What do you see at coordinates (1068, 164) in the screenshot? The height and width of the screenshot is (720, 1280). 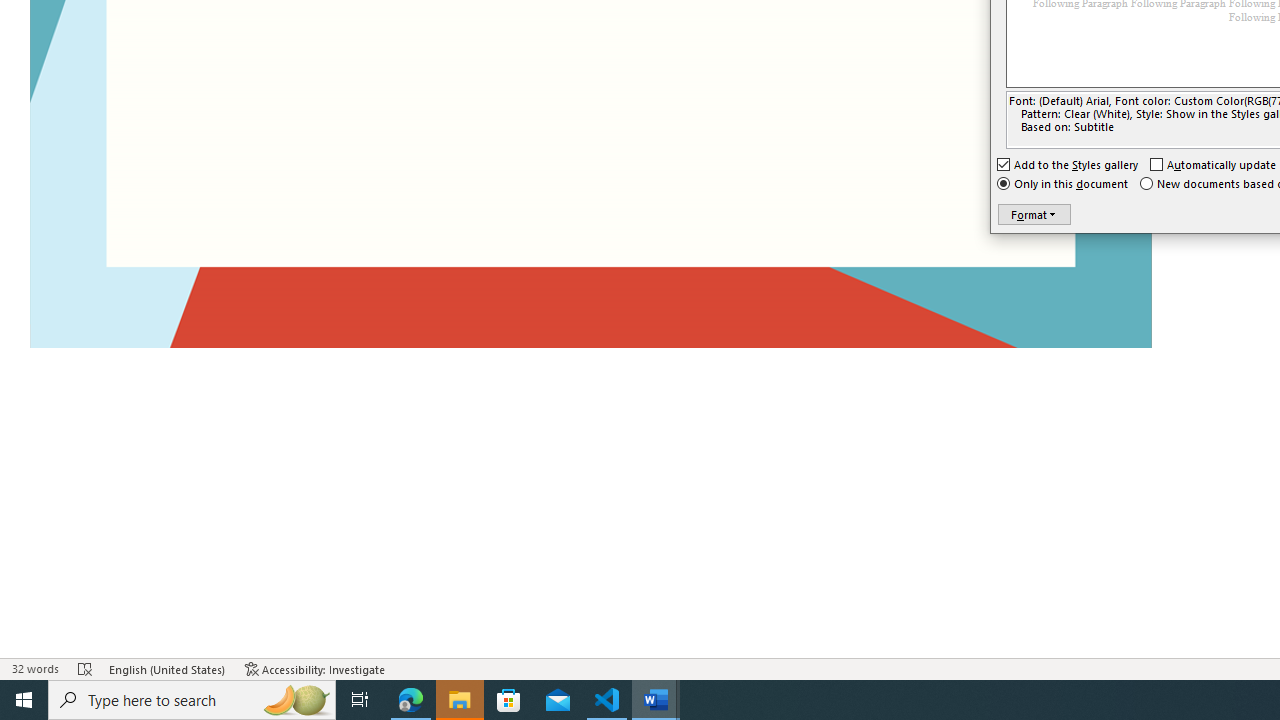 I see `Add to the Styles gallery` at bounding box center [1068, 164].